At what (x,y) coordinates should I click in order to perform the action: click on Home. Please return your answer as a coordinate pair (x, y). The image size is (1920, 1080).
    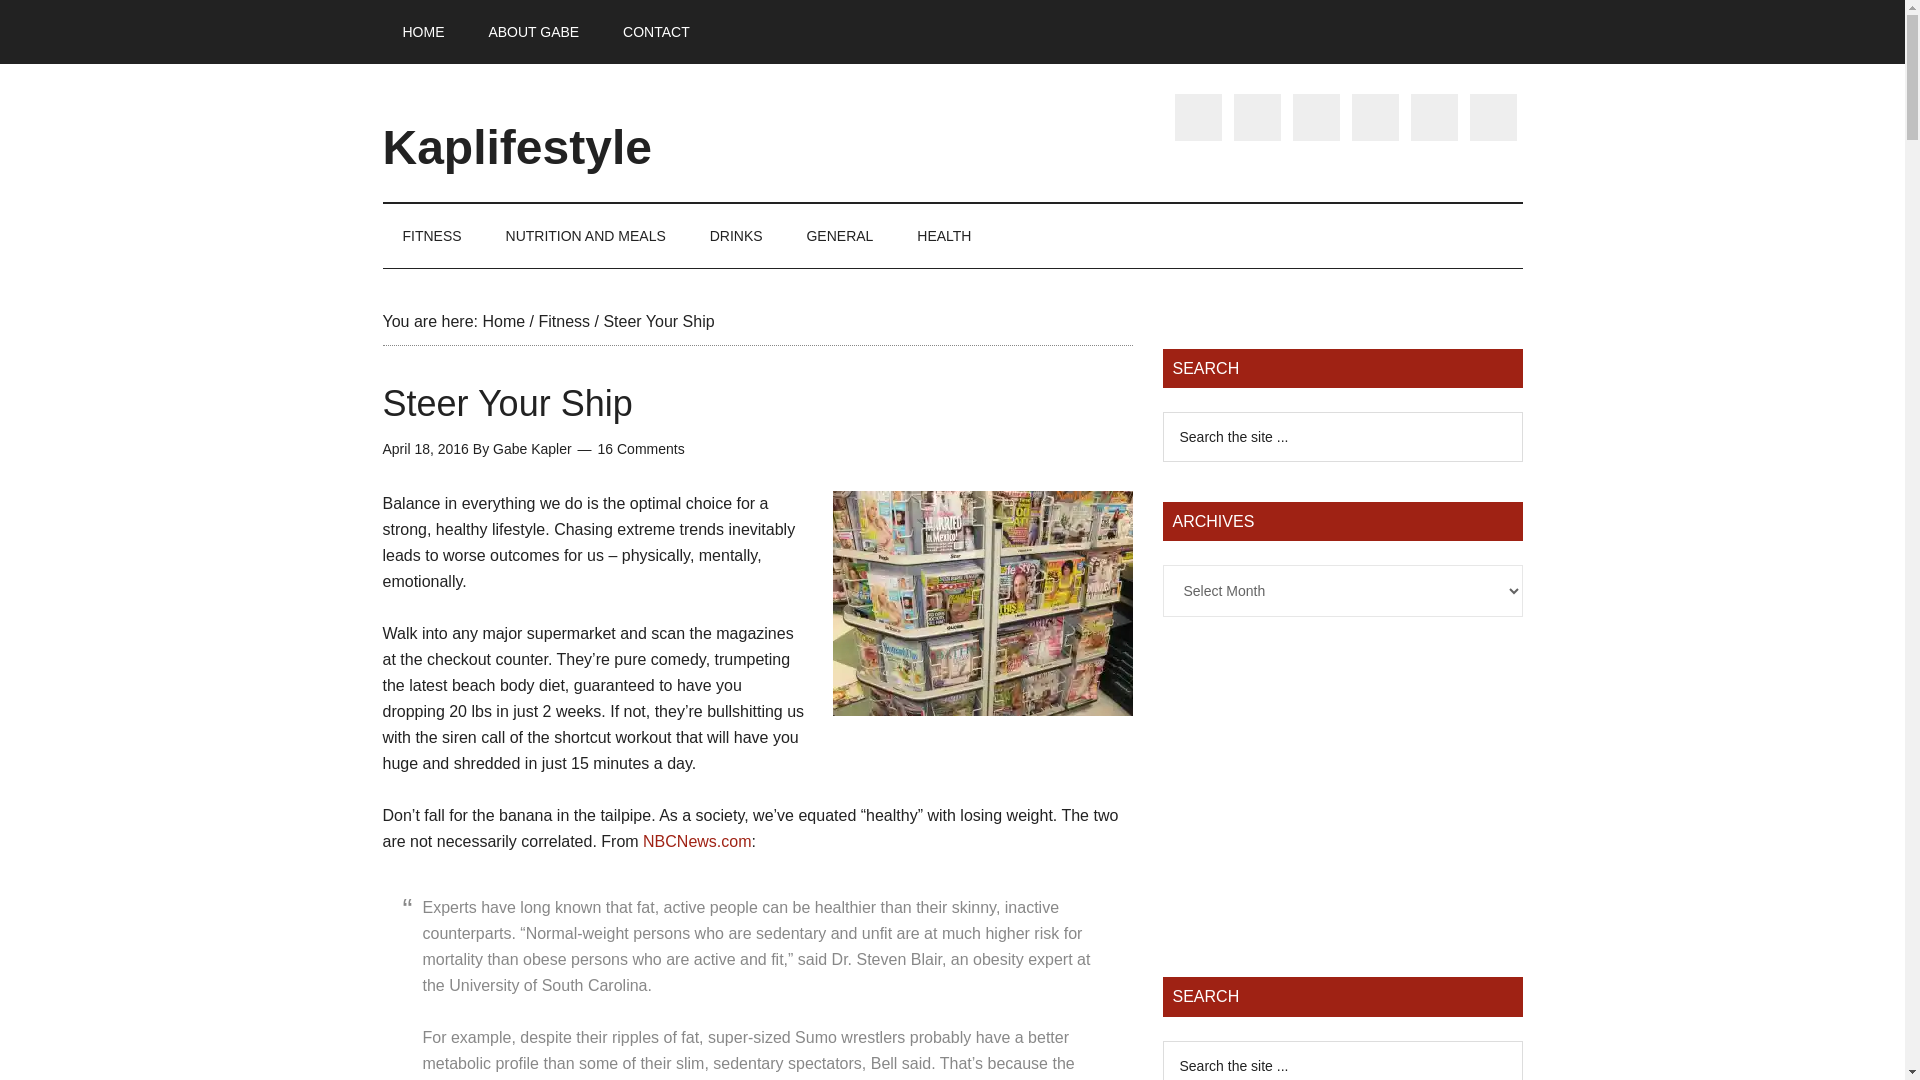
    Looking at the image, I should click on (502, 322).